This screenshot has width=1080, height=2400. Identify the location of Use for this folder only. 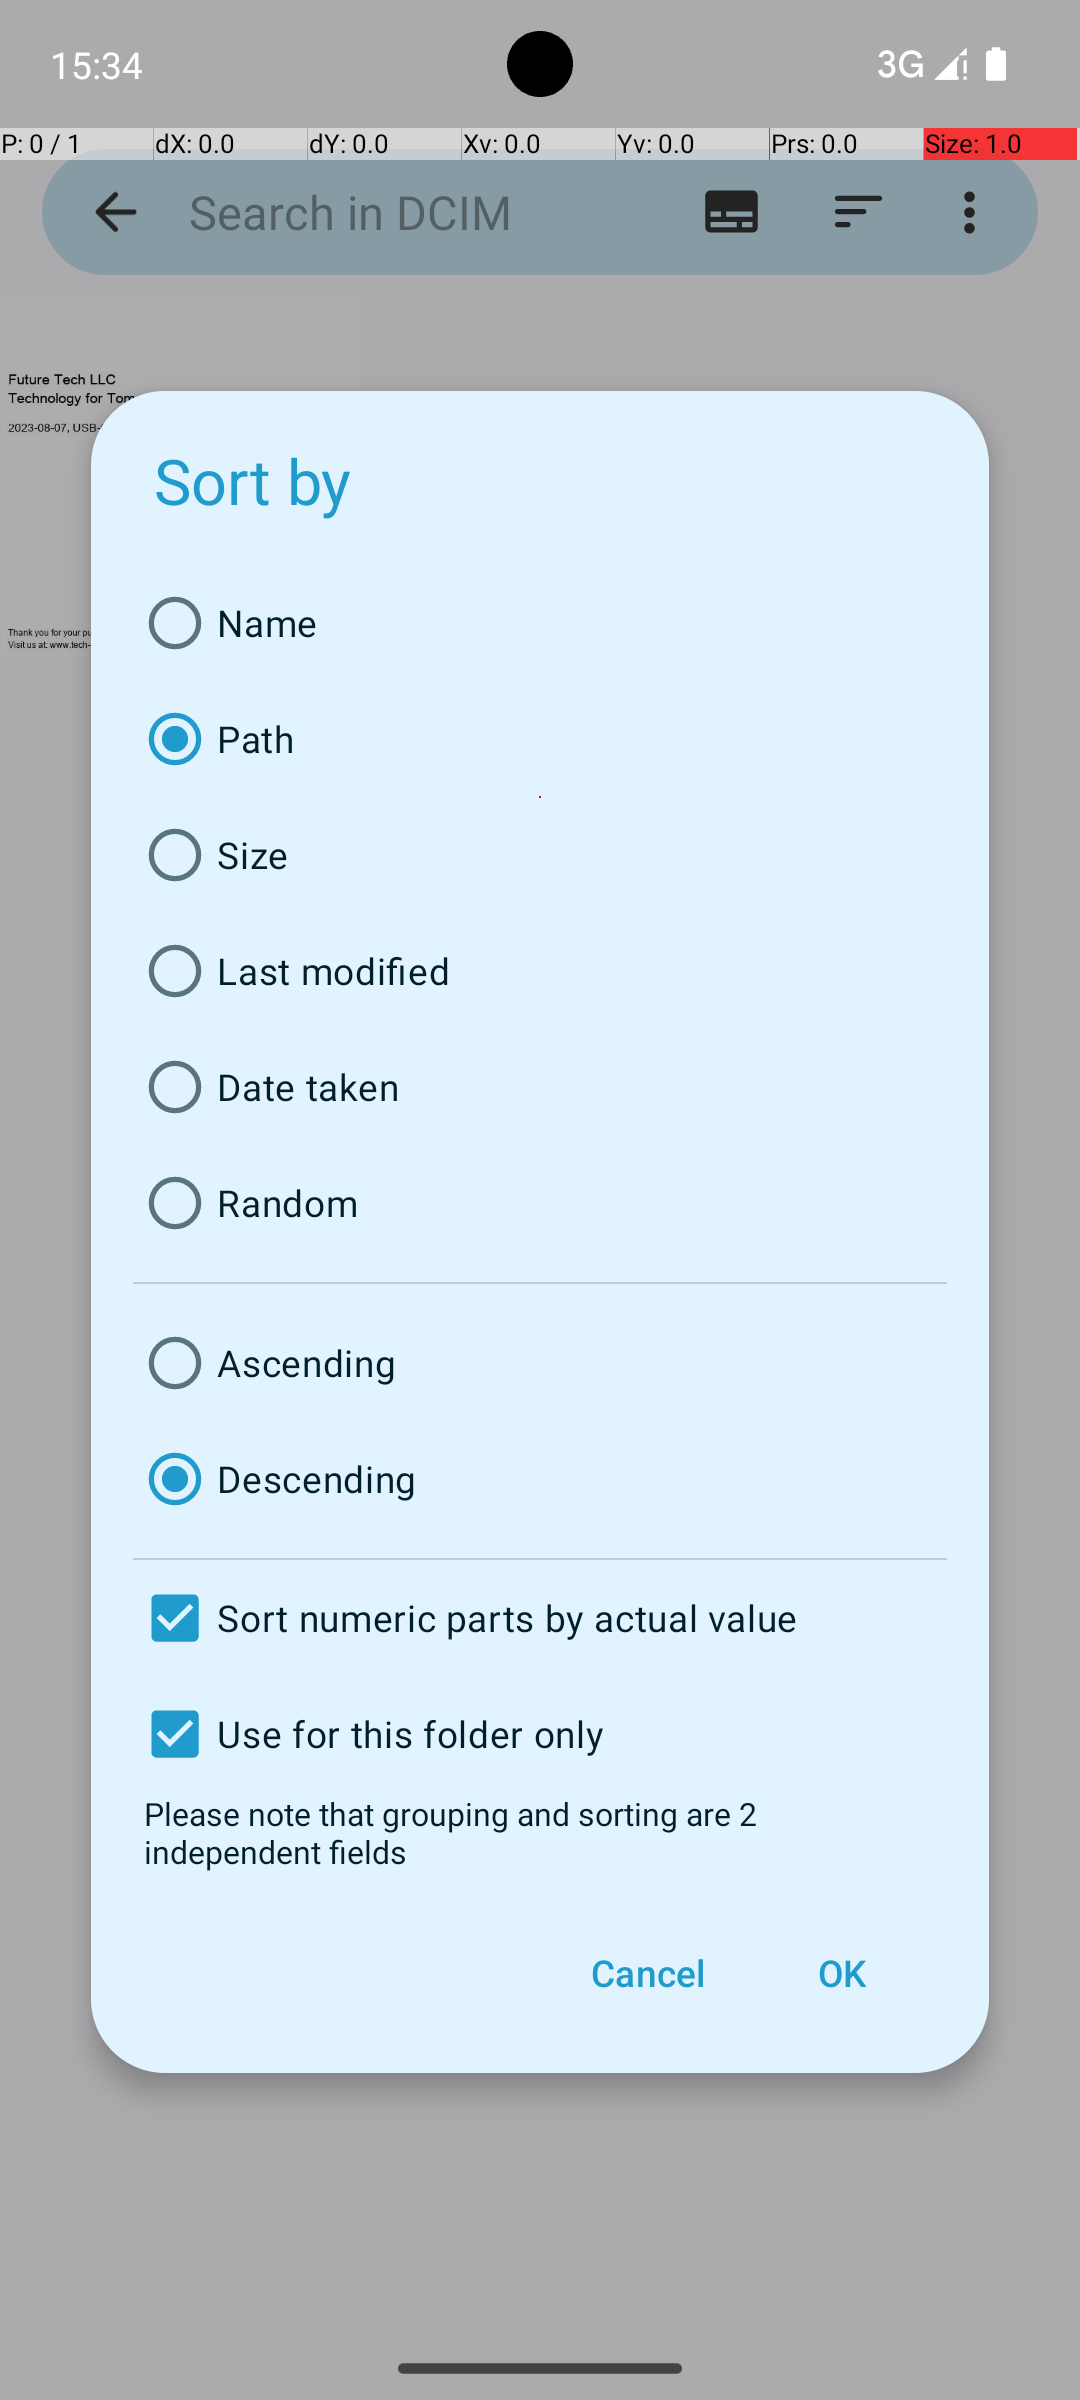
(540, 1734).